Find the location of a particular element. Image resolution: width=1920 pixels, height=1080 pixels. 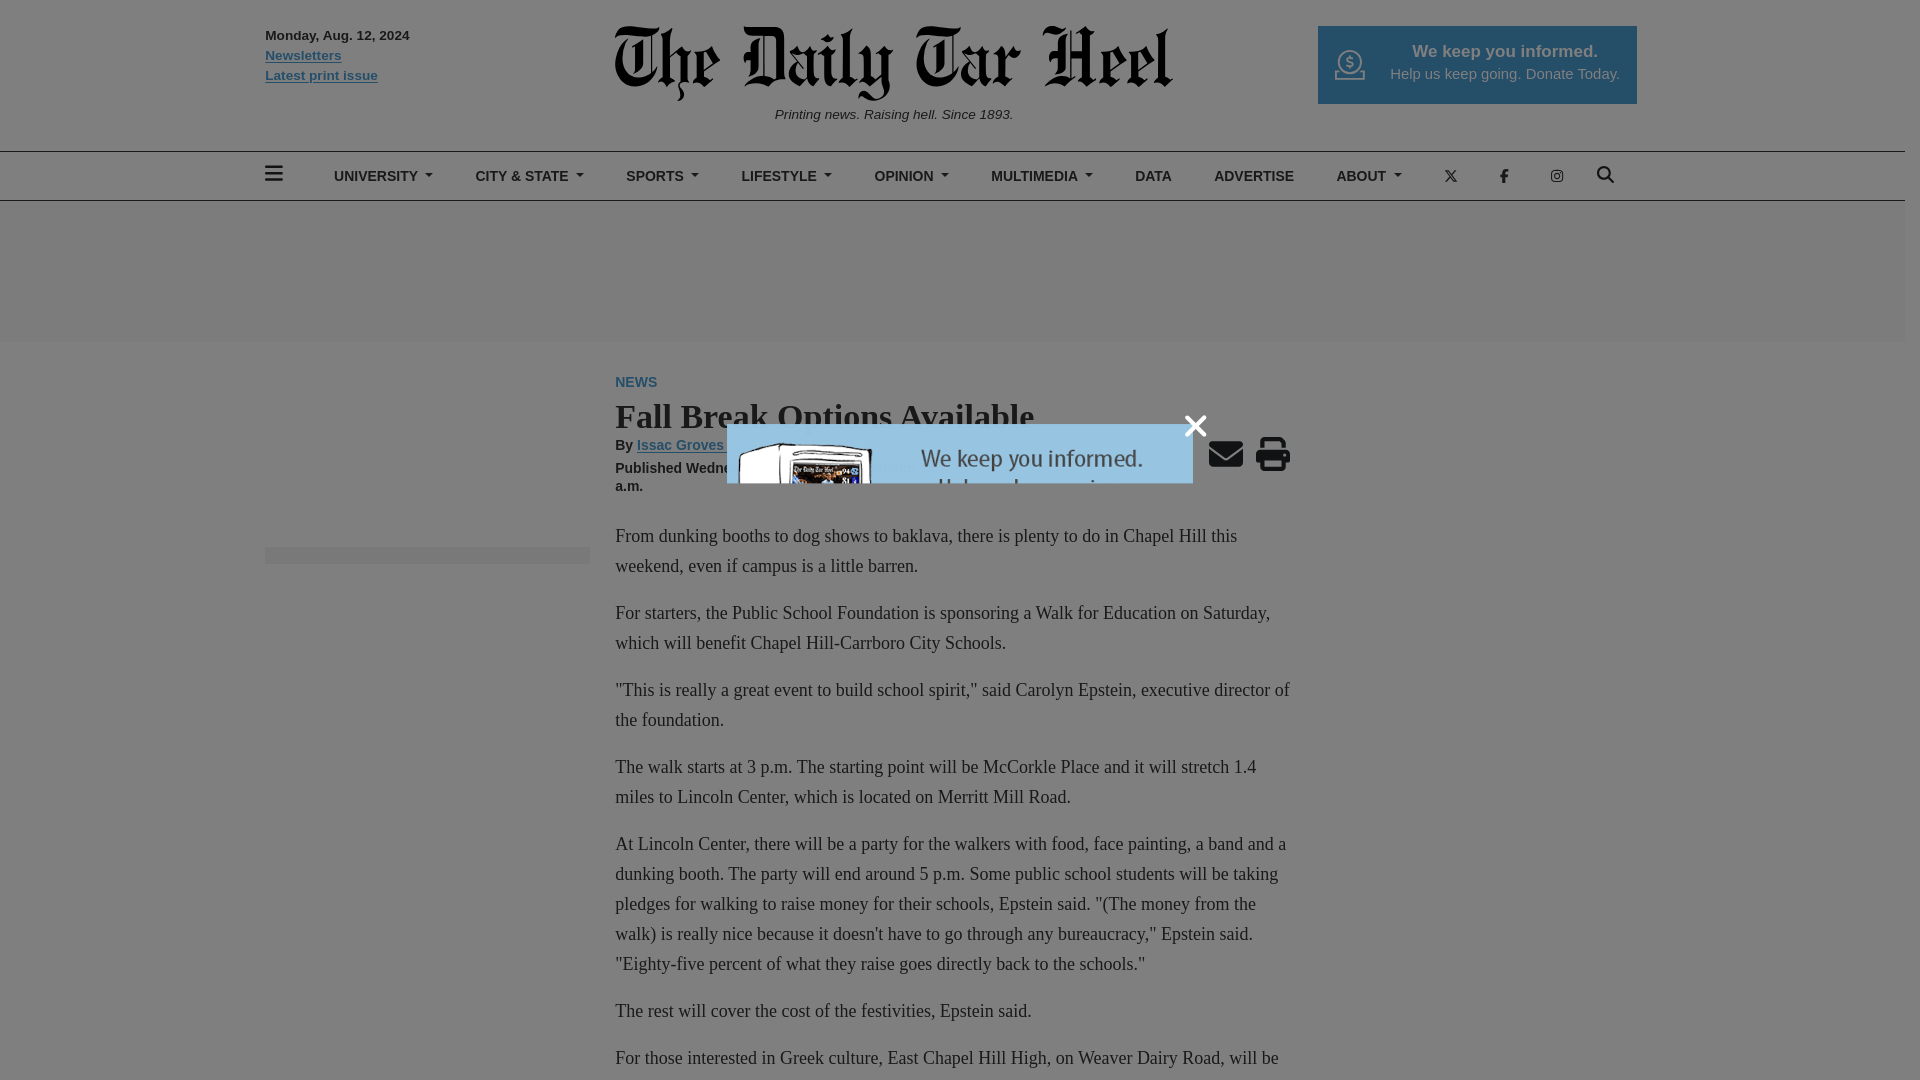

SPORTS is located at coordinates (663, 175).